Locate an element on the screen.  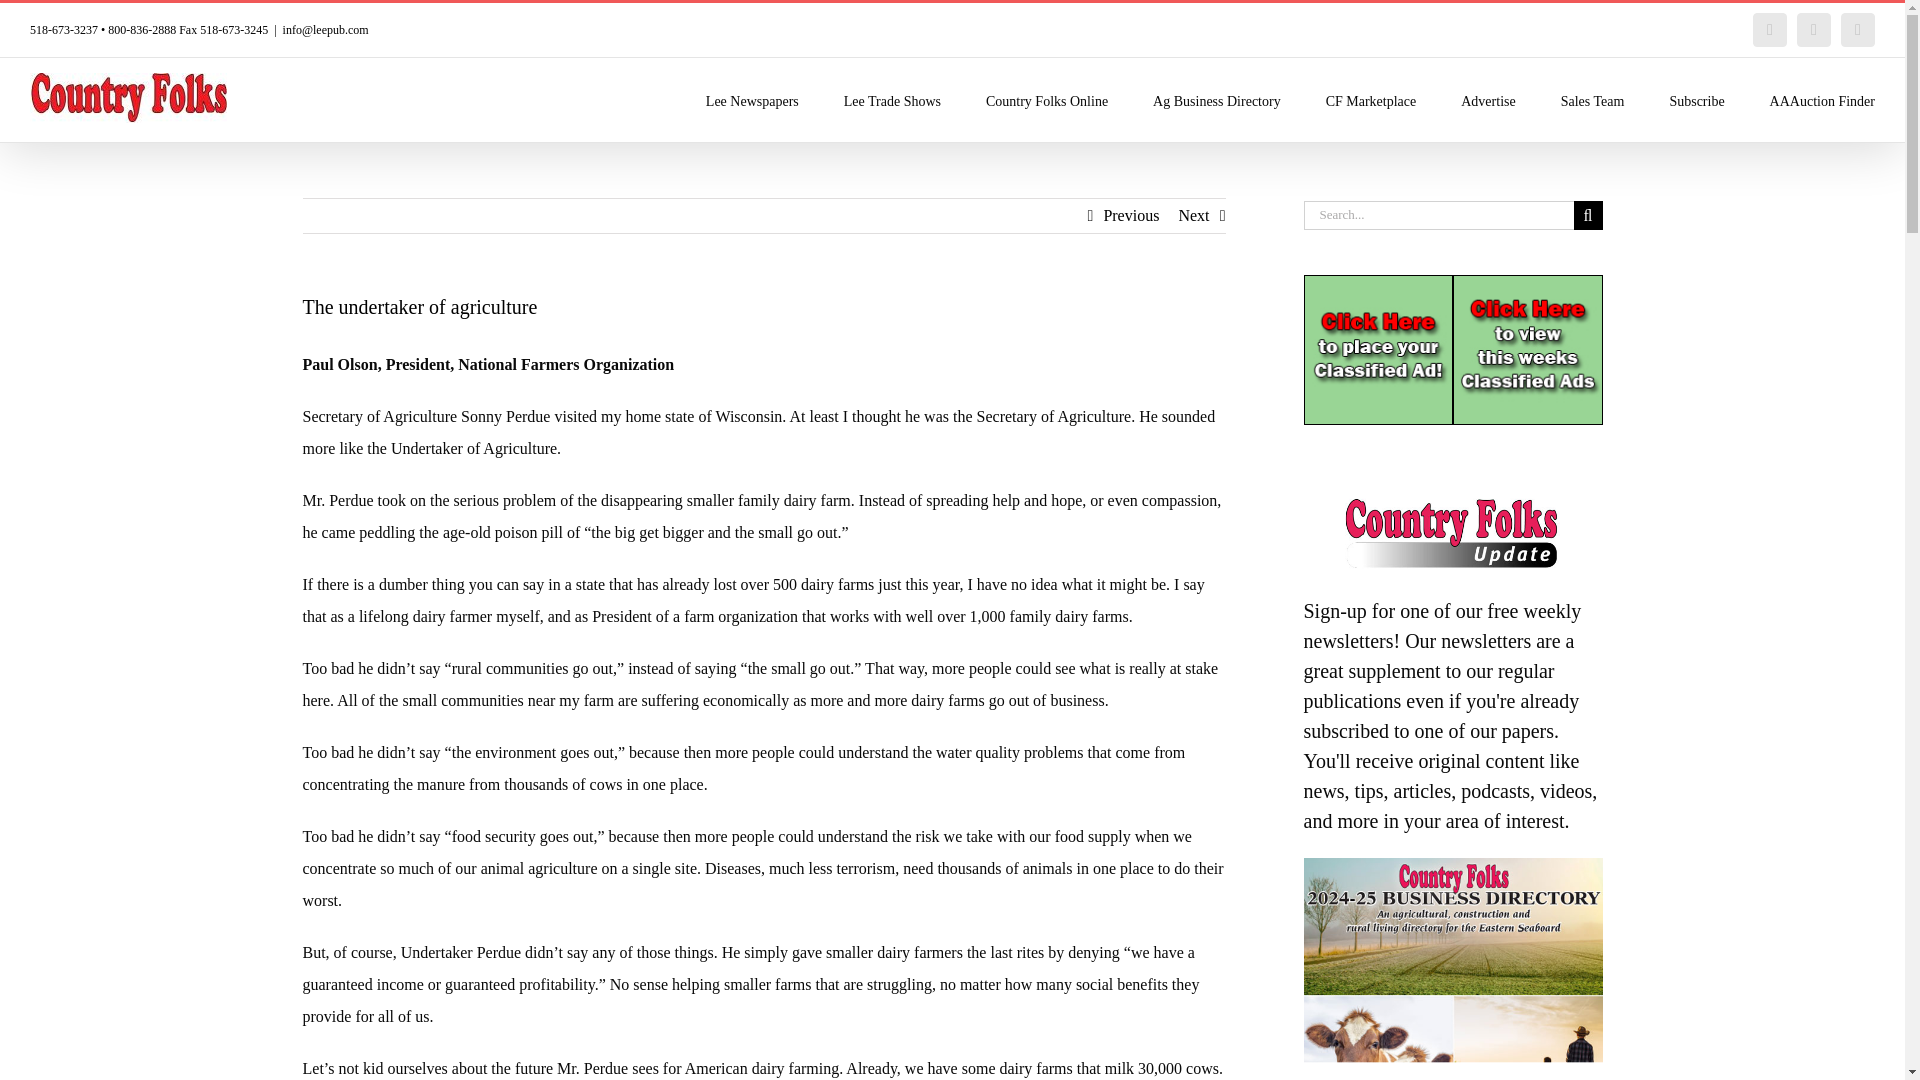
Twitter is located at coordinates (1814, 30).